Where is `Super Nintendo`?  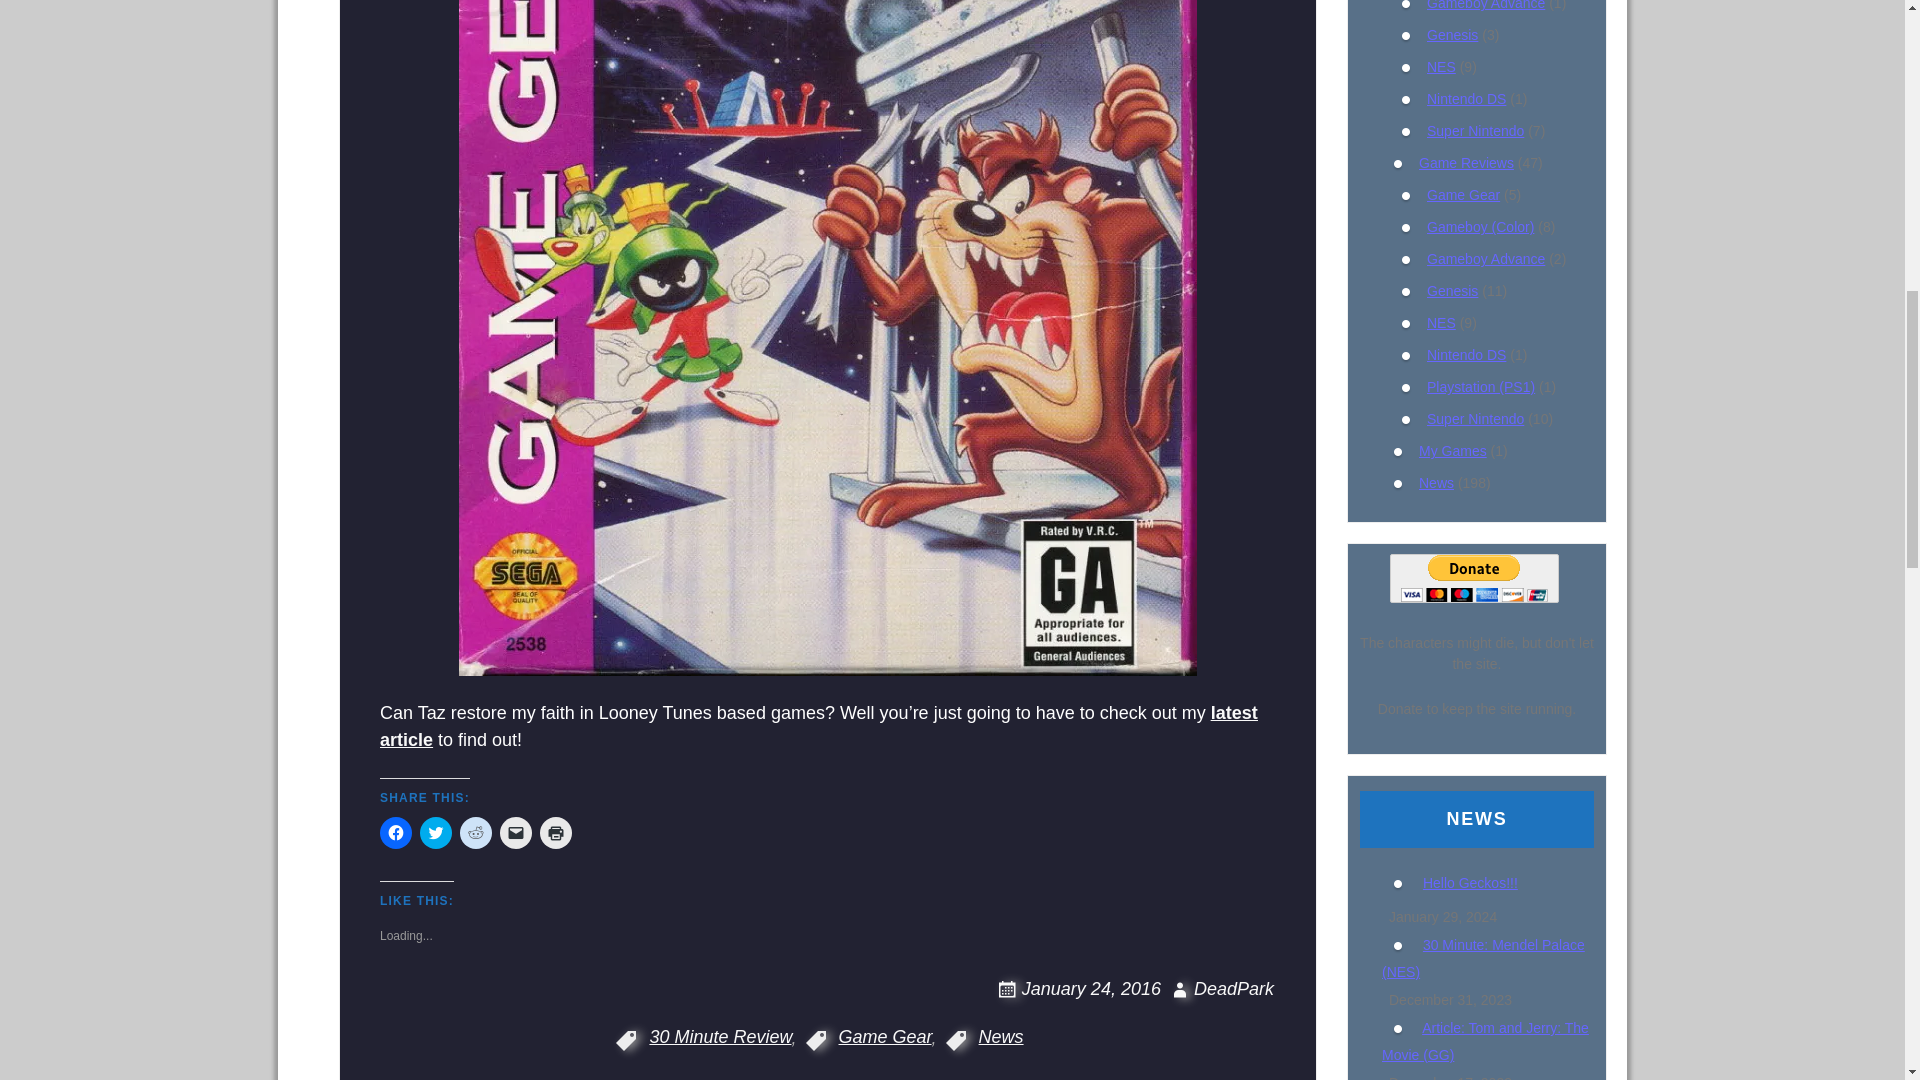
Super Nintendo is located at coordinates (1475, 131).